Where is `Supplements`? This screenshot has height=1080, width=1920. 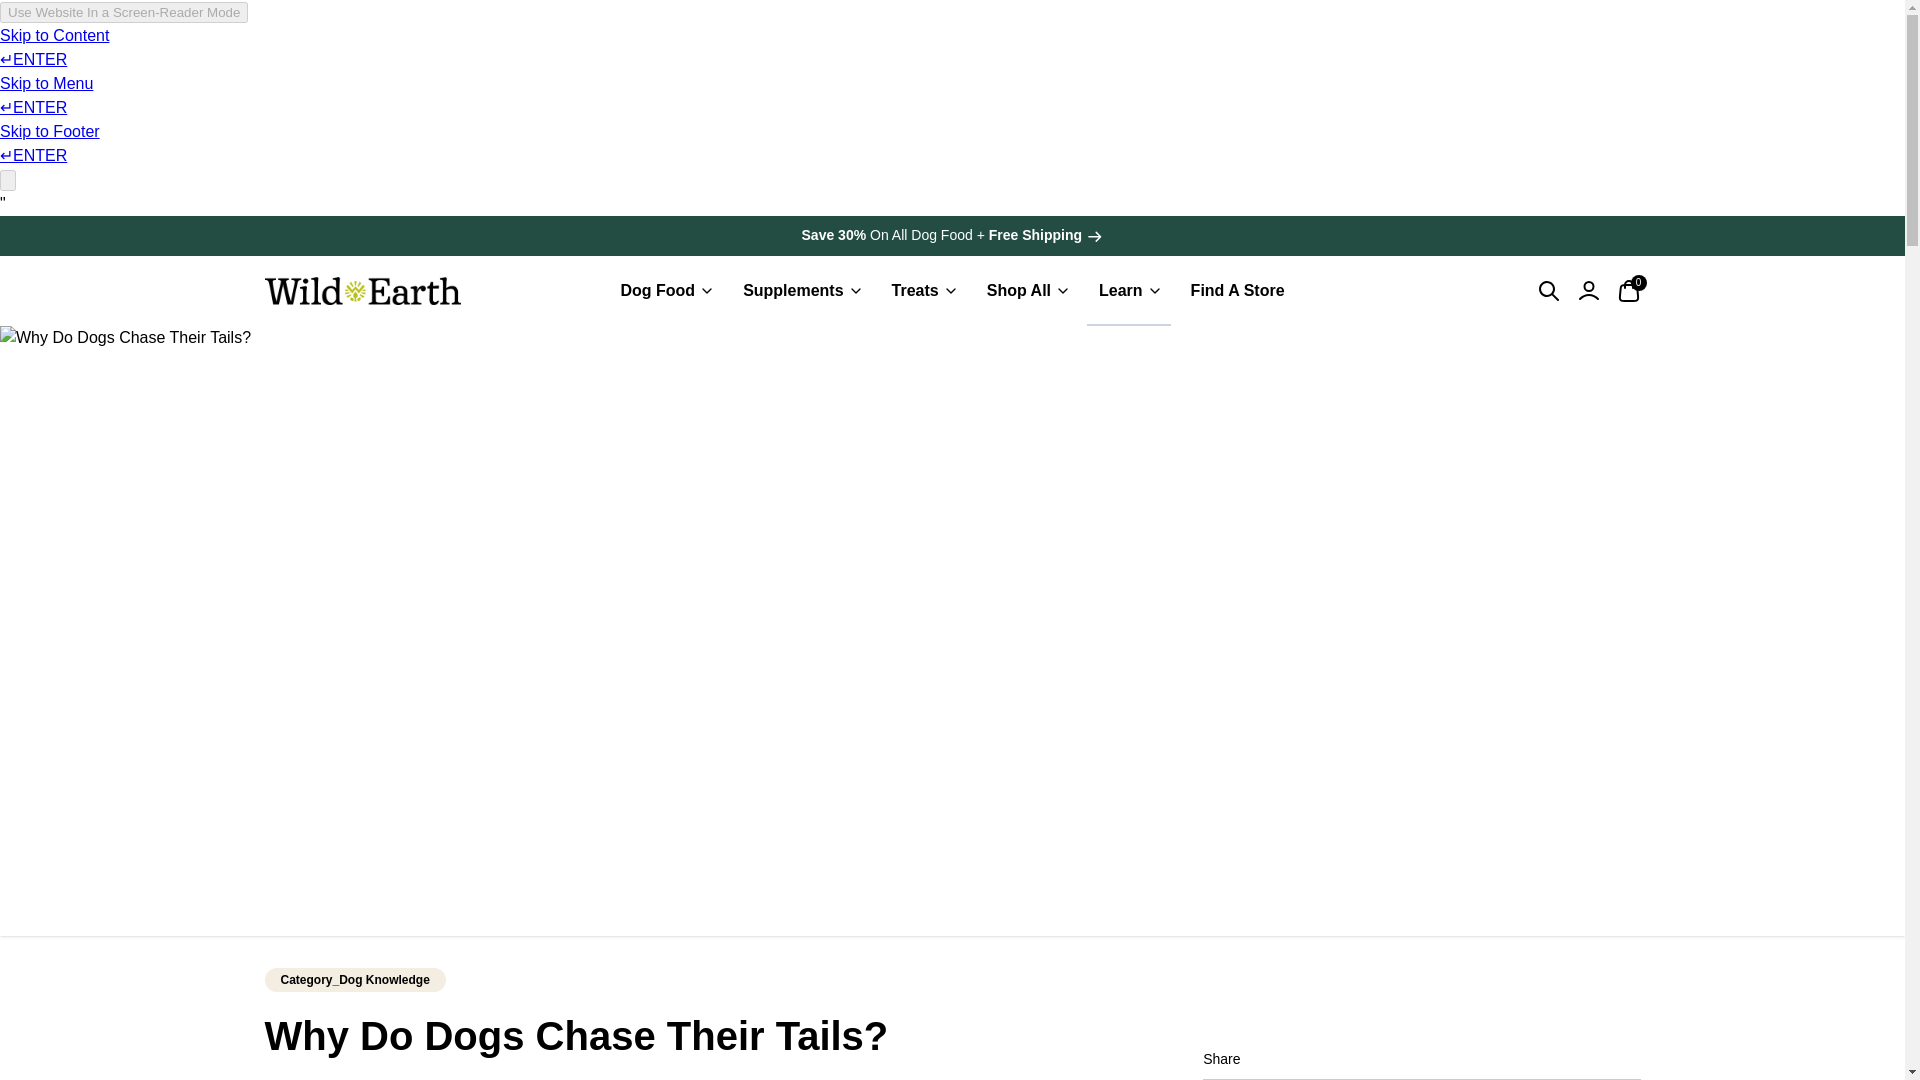
Supplements is located at coordinates (1588, 290).